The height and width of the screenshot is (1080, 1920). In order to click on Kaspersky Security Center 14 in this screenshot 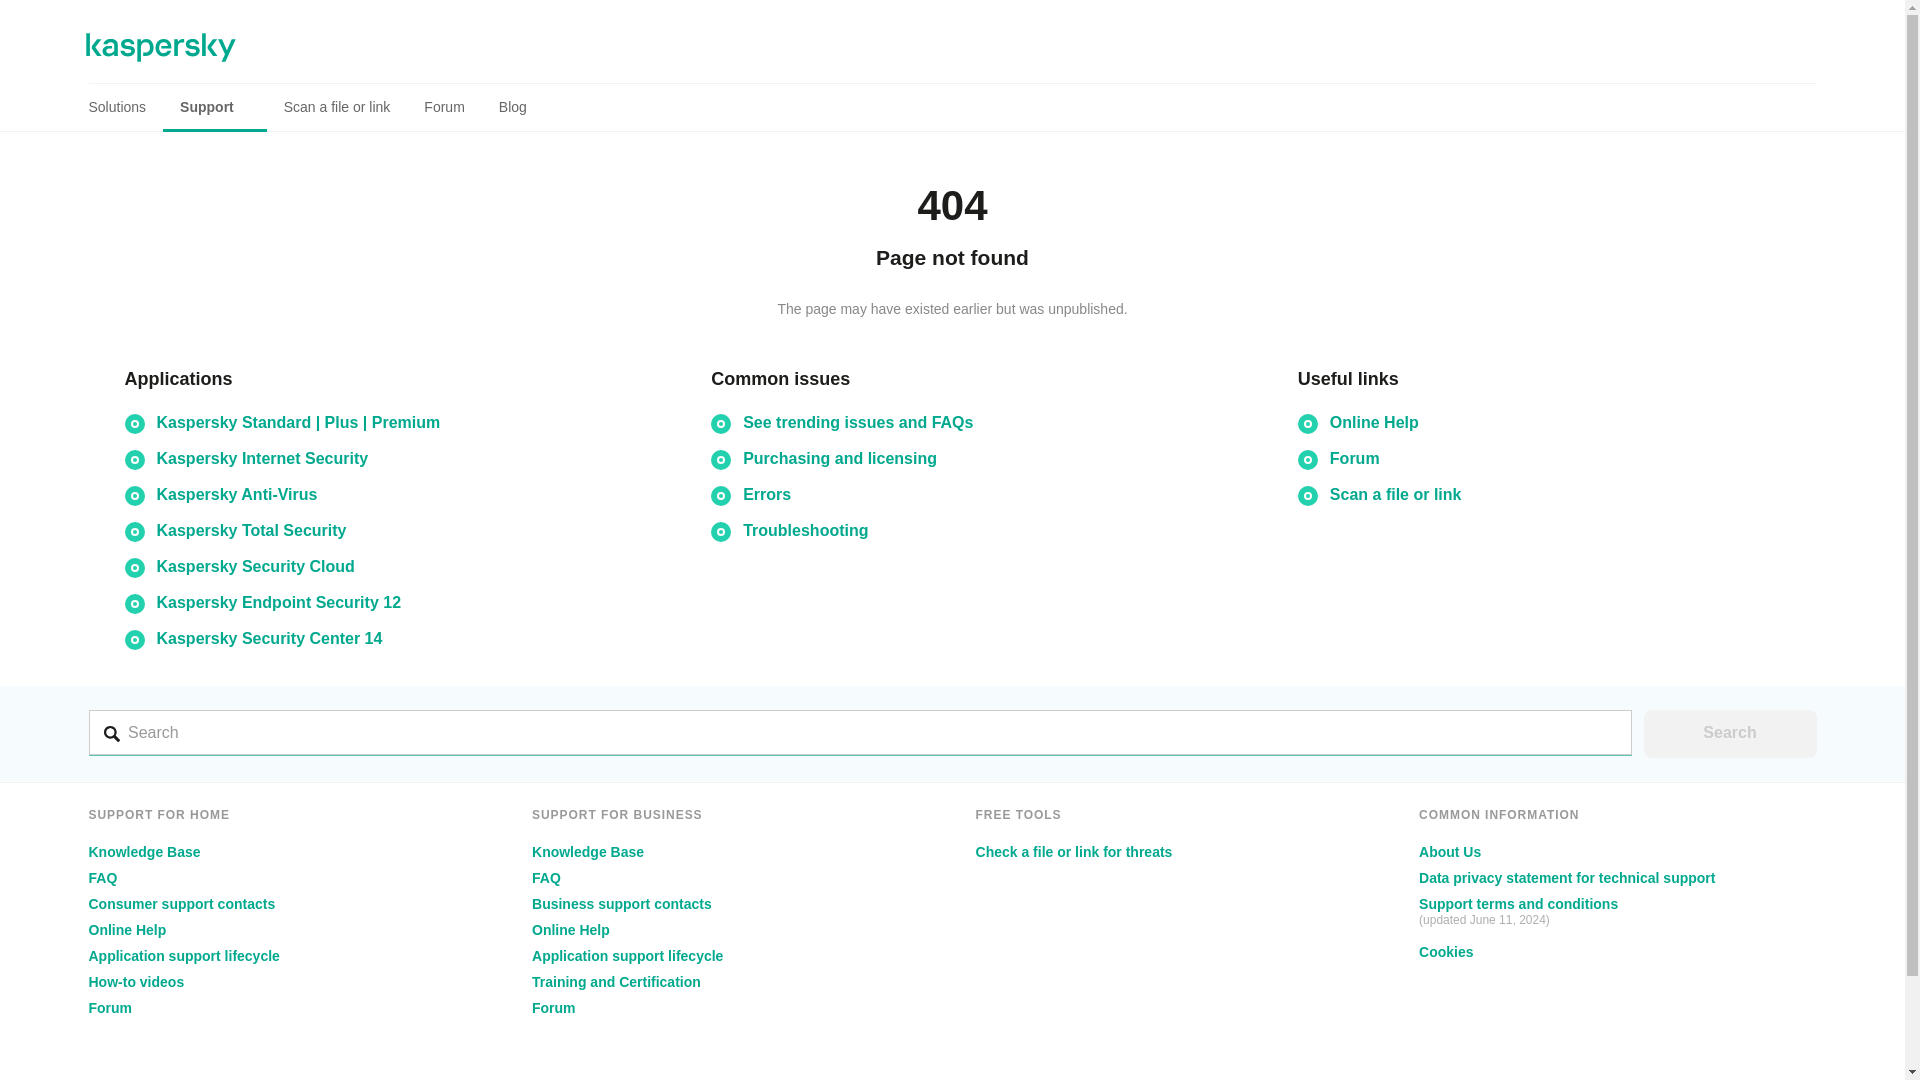, I will do `click(268, 638)`.